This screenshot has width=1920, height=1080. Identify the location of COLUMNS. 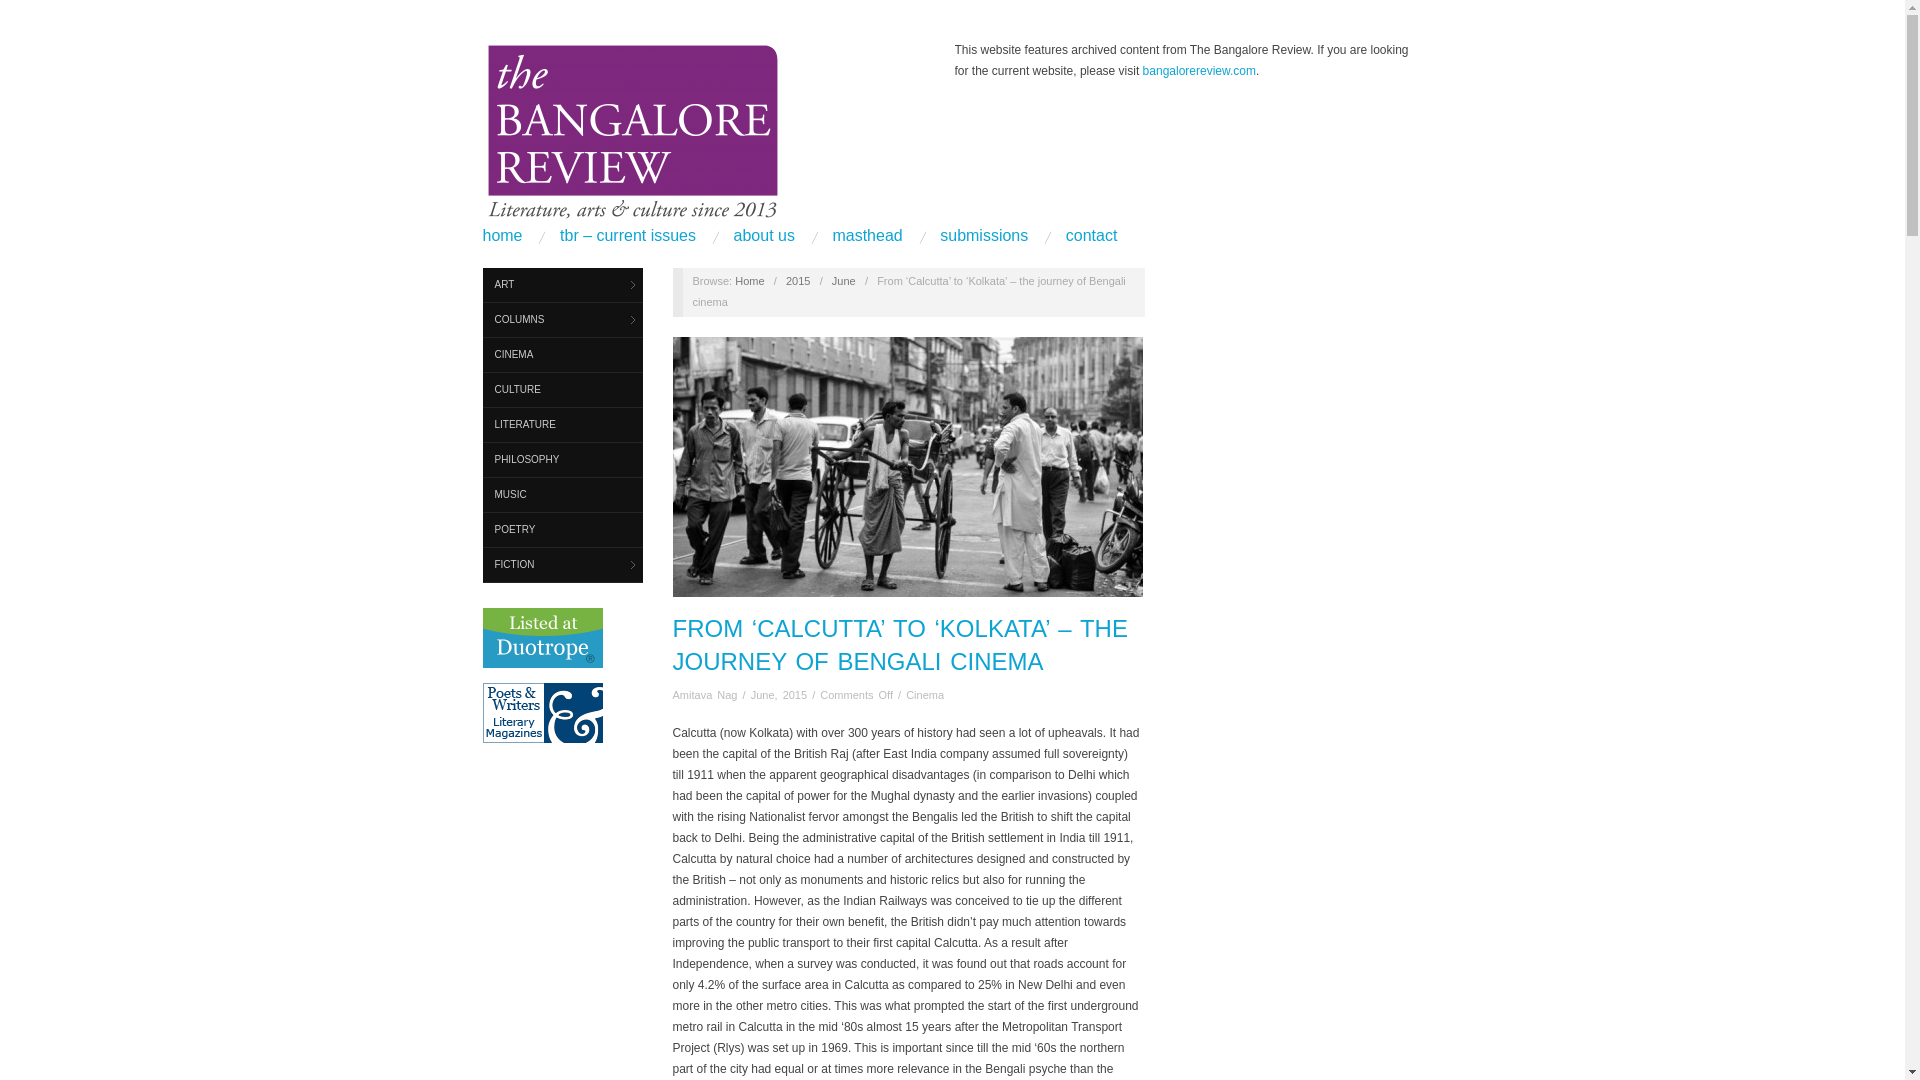
(561, 320).